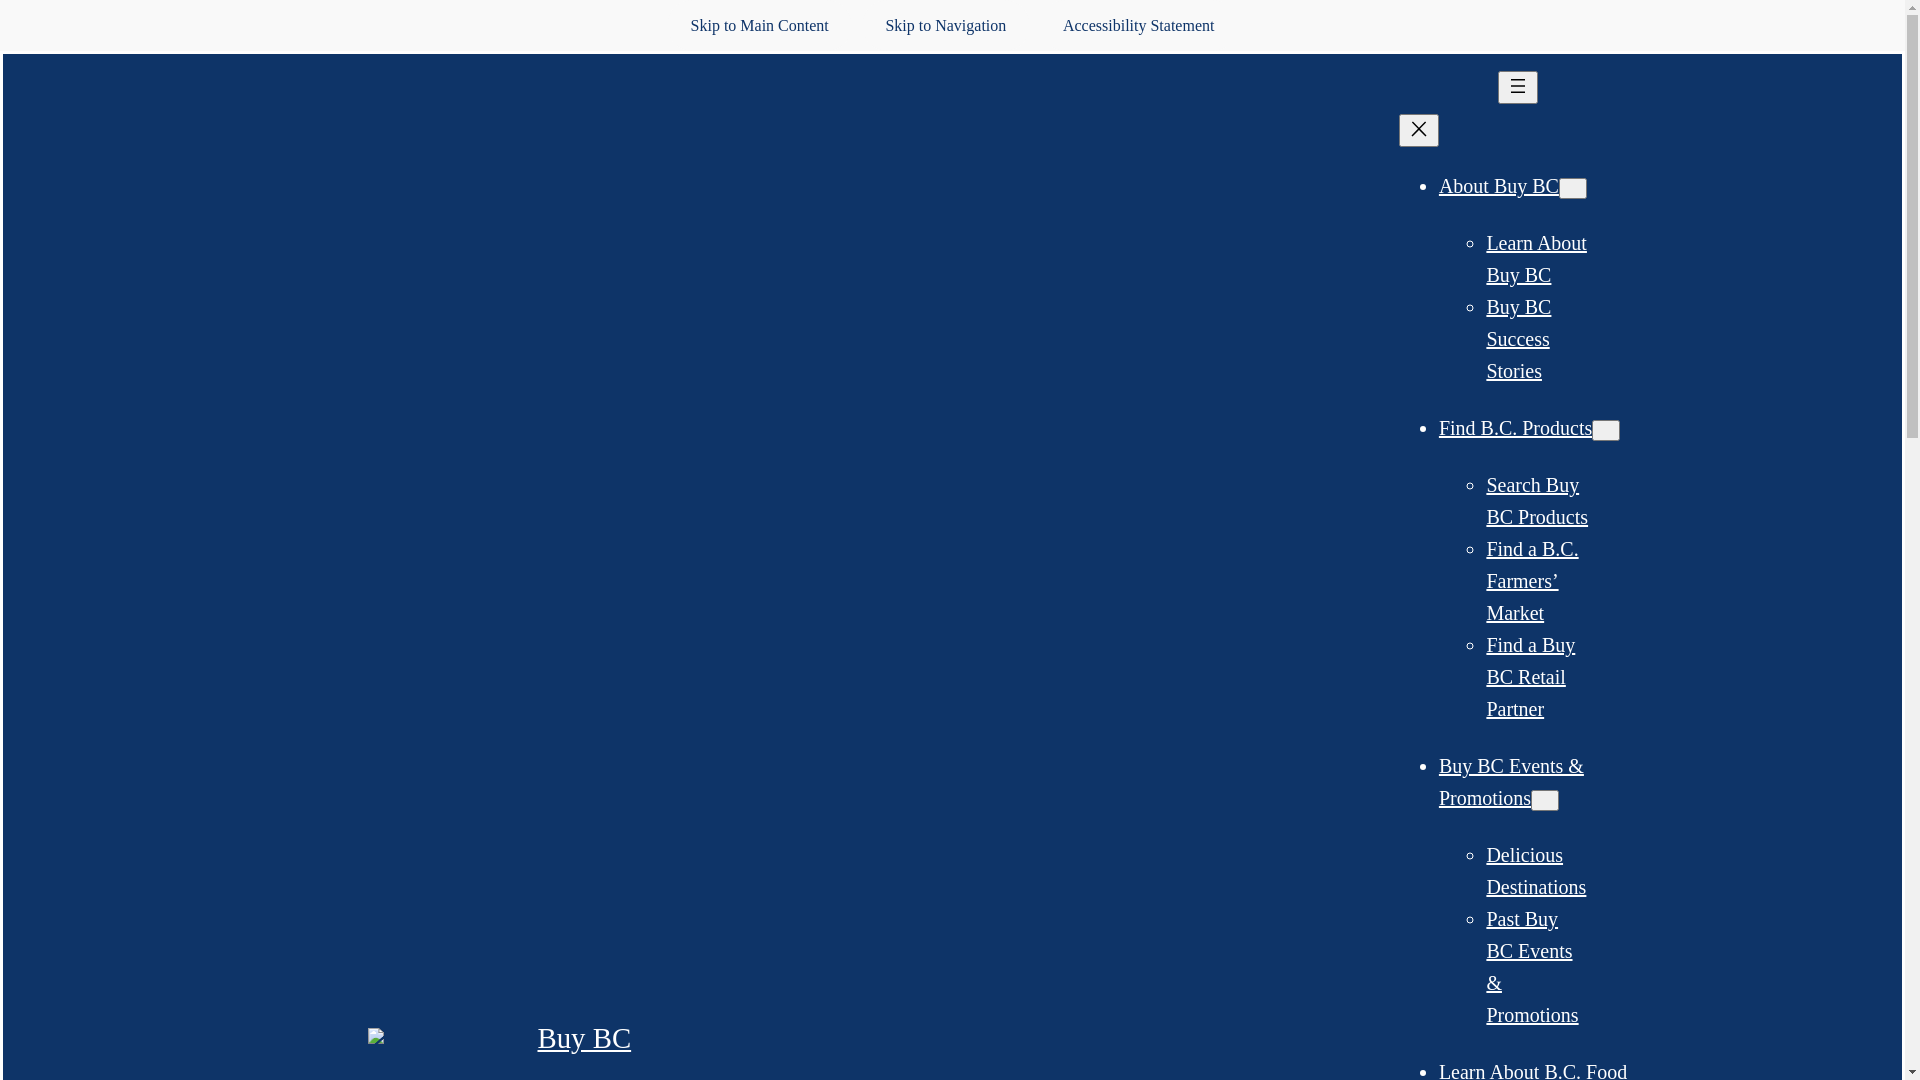  I want to click on Find a Buy BC Retail Partner, so click(1530, 677).